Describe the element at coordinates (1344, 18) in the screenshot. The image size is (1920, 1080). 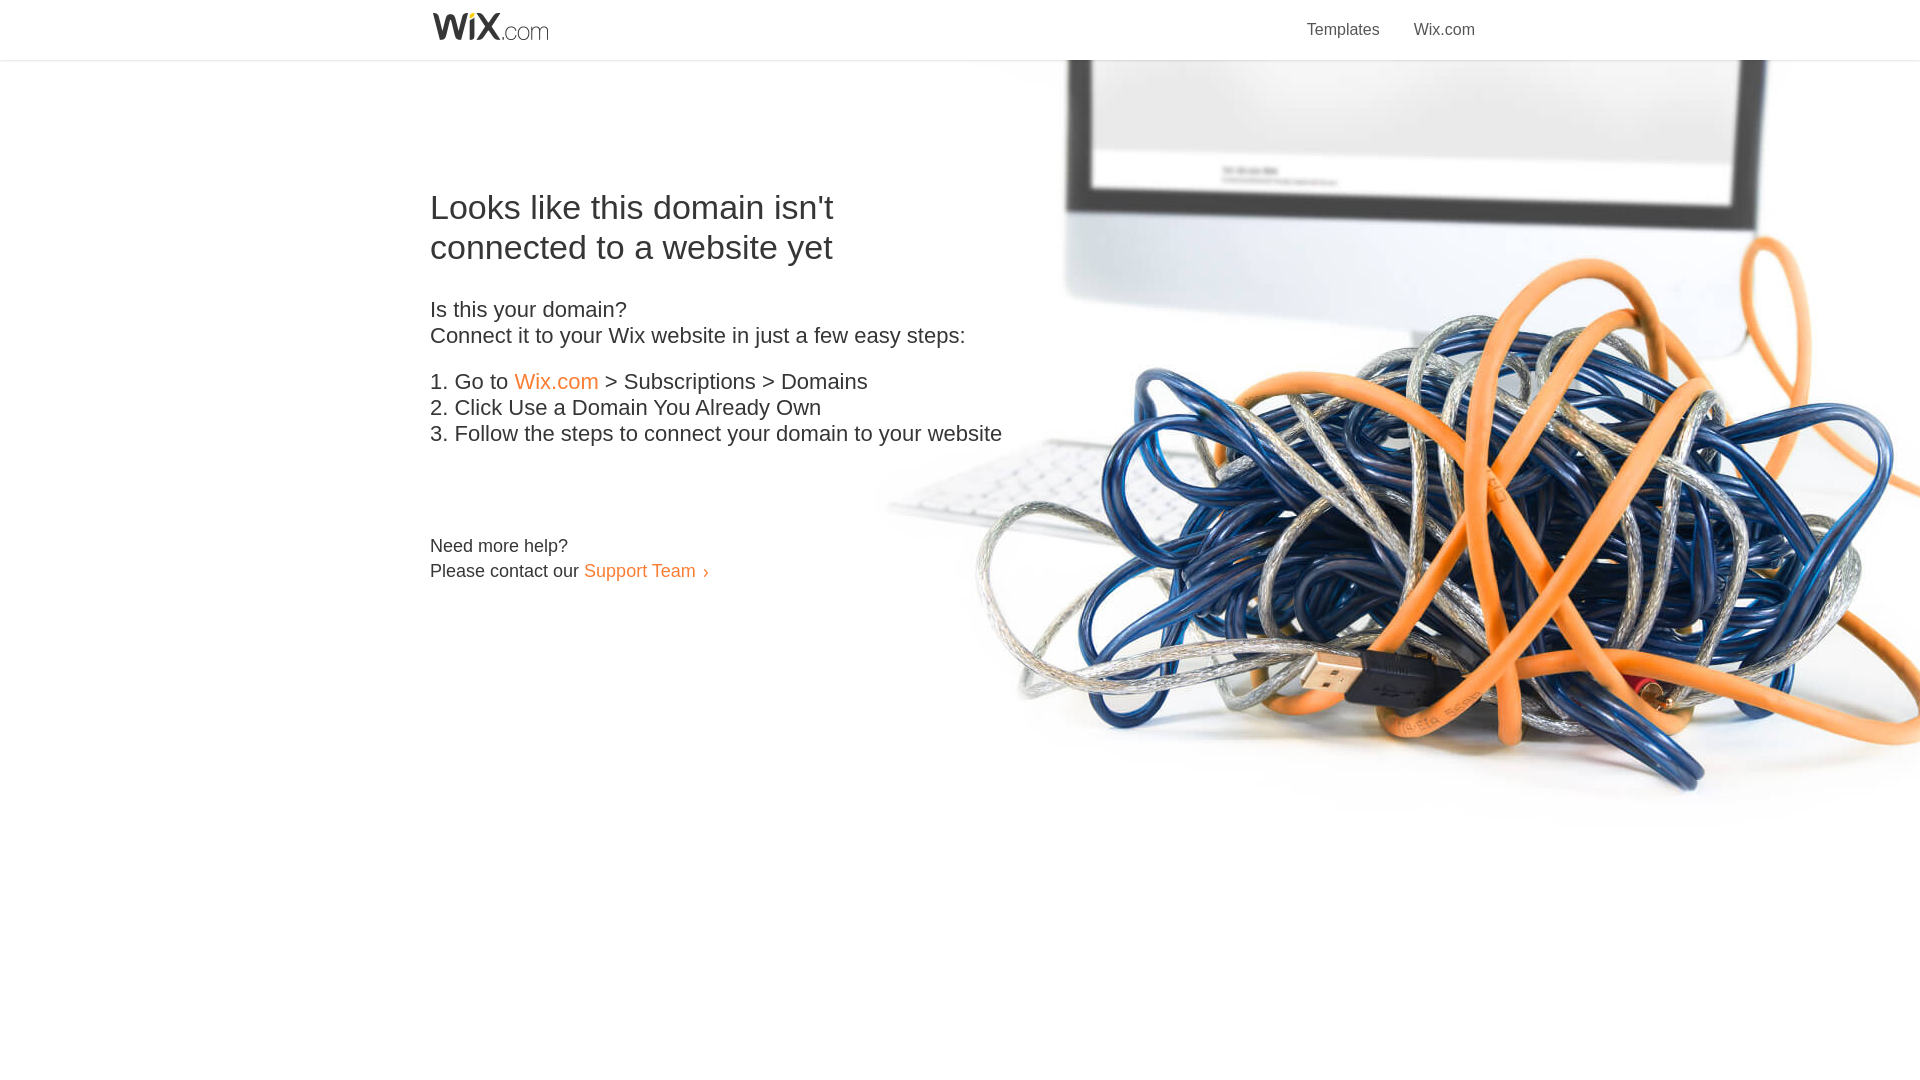
I see `Templates` at that location.